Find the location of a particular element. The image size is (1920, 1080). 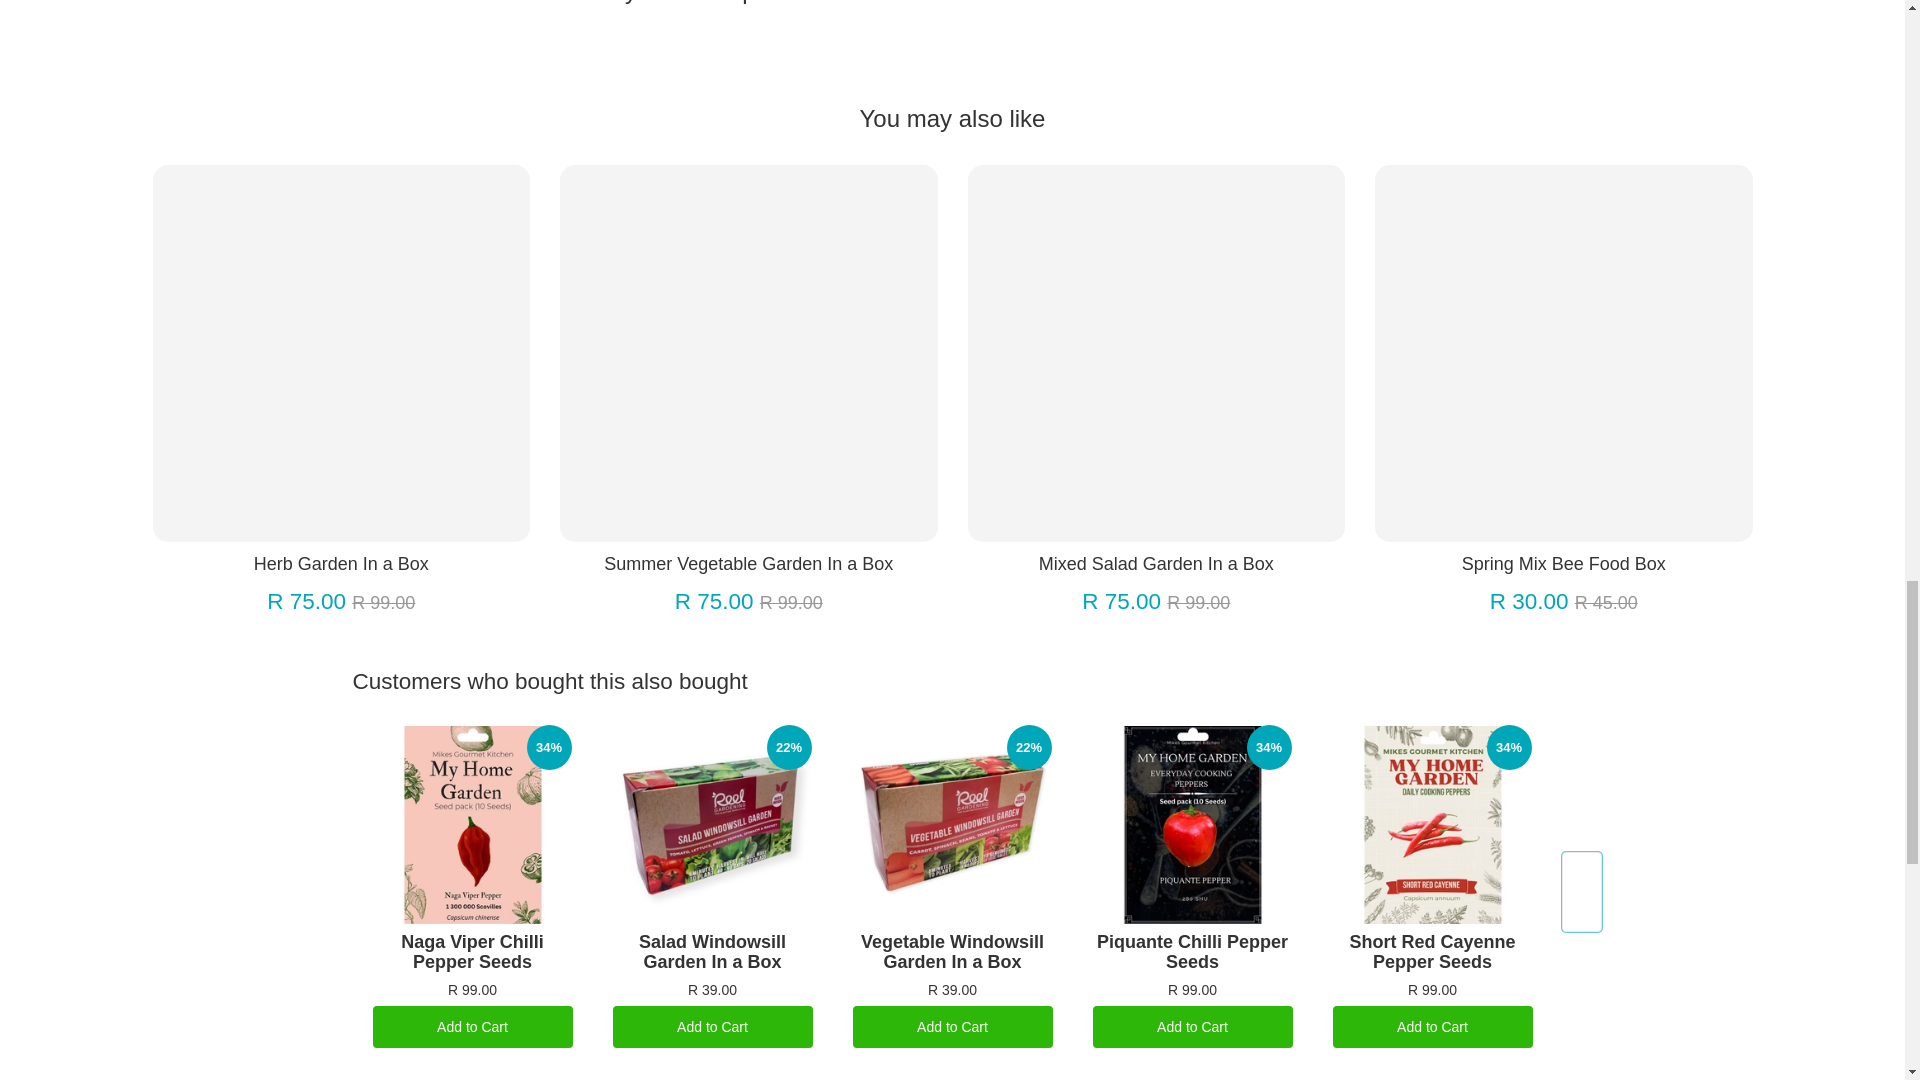

Short Red Cayenne Pepper Seeds is located at coordinates (1433, 824).